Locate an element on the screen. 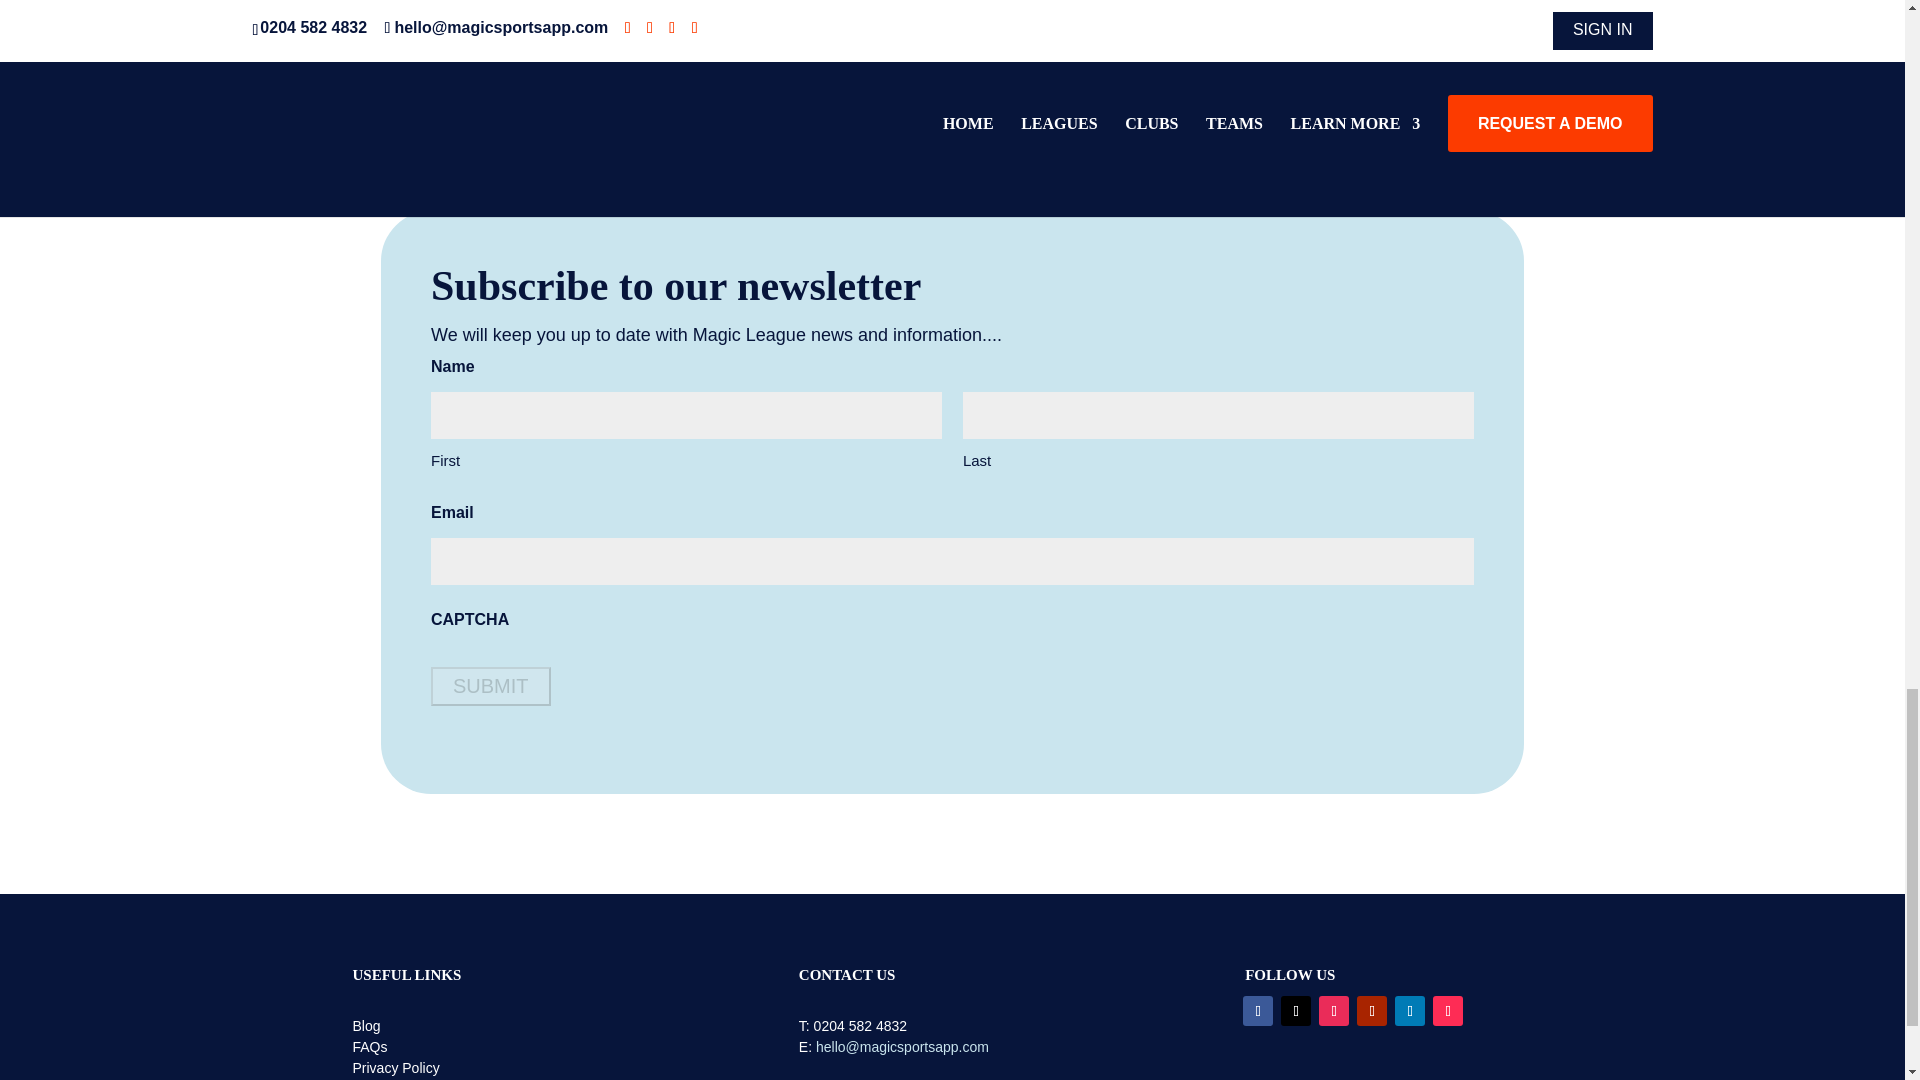 The image size is (1920, 1080). Follow on X is located at coordinates (1296, 1010).